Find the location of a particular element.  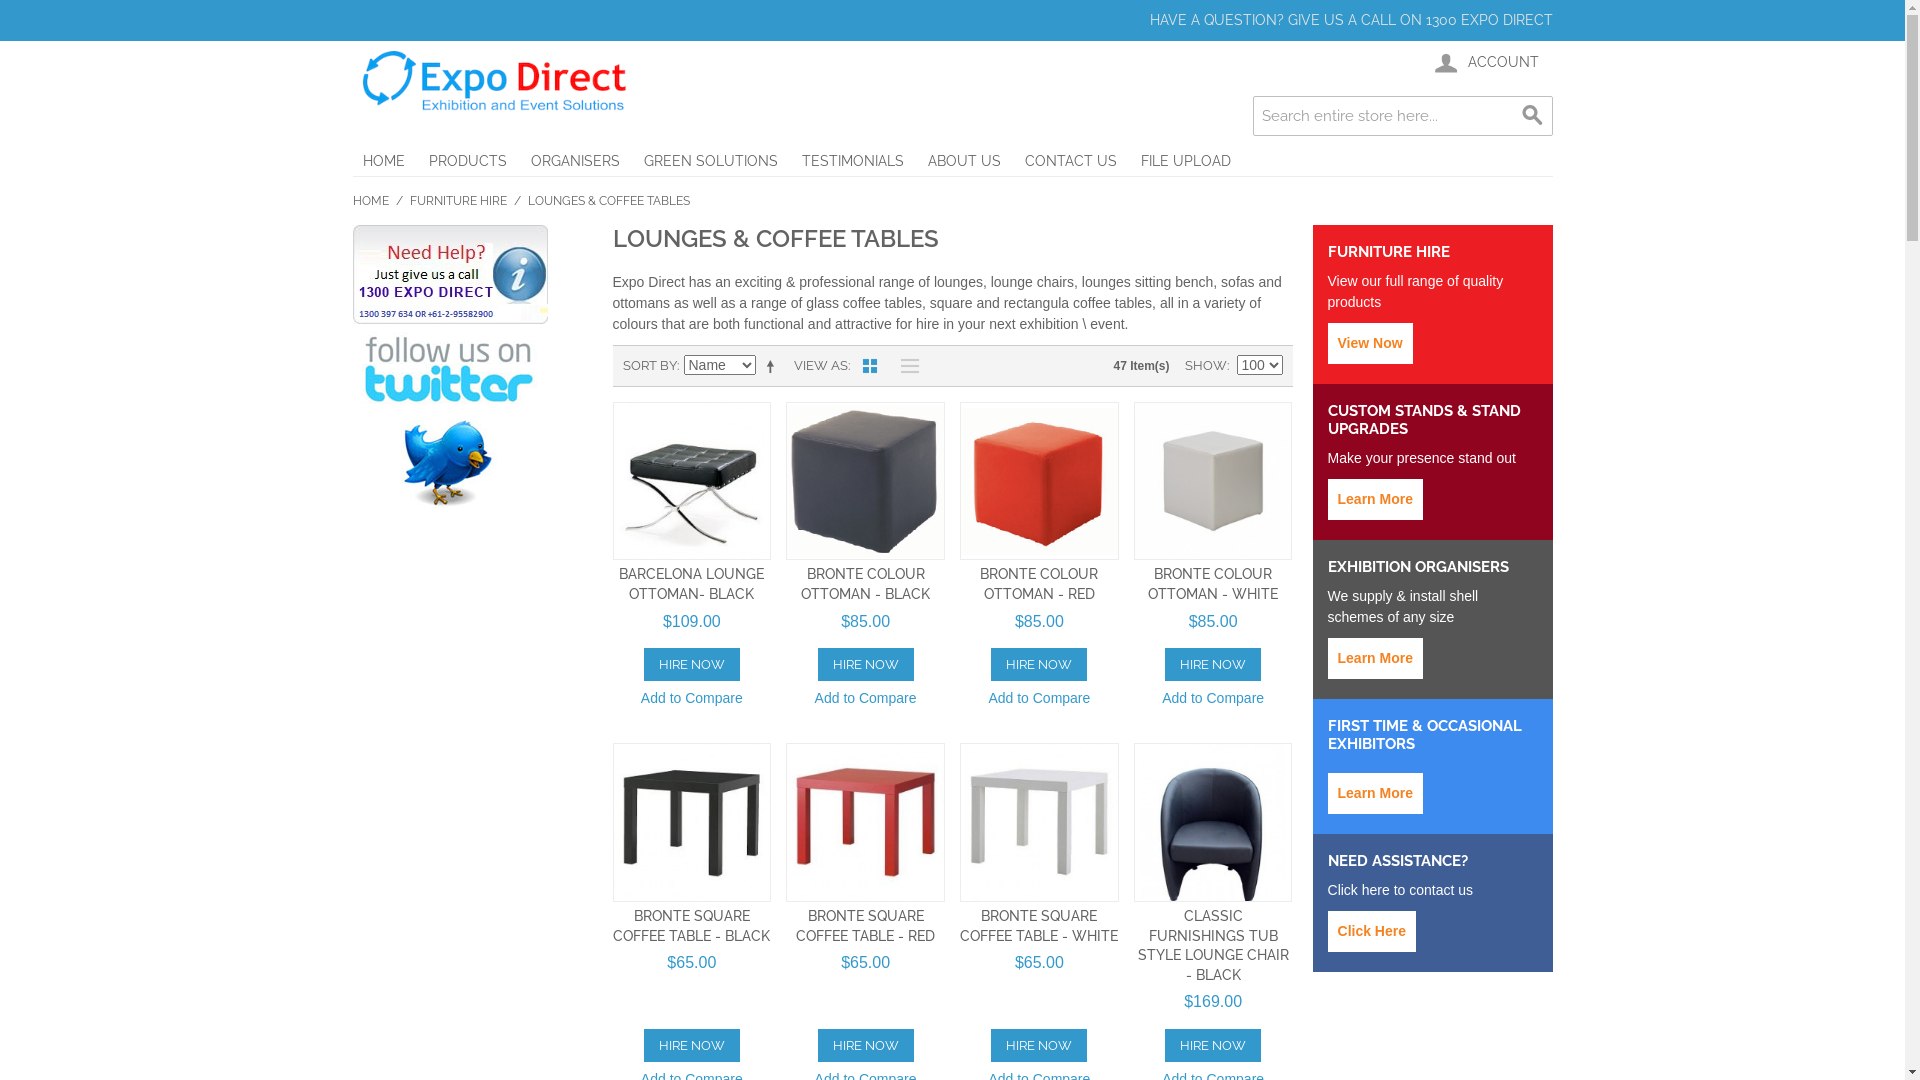

Bronte Colour Ottoman - White is located at coordinates (1214, 482).